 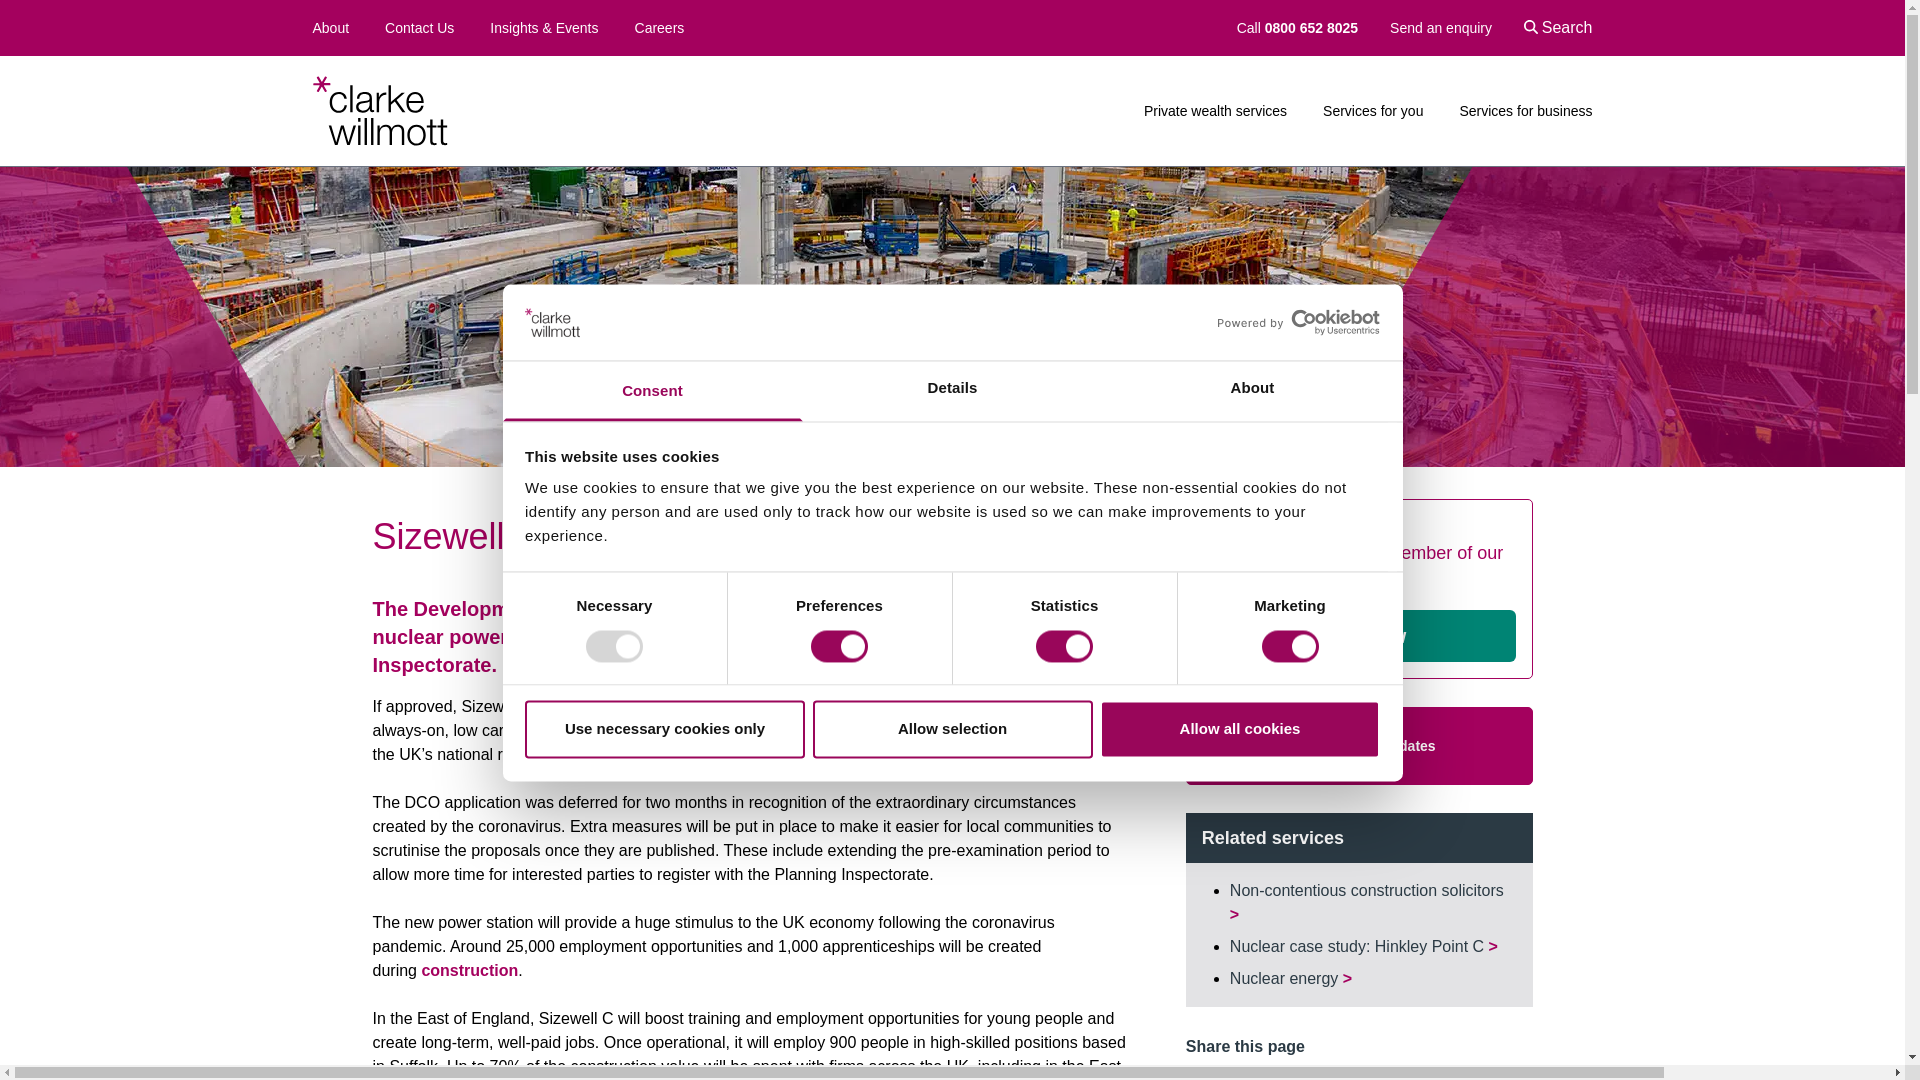 I want to click on Details, so click(x=952, y=392).